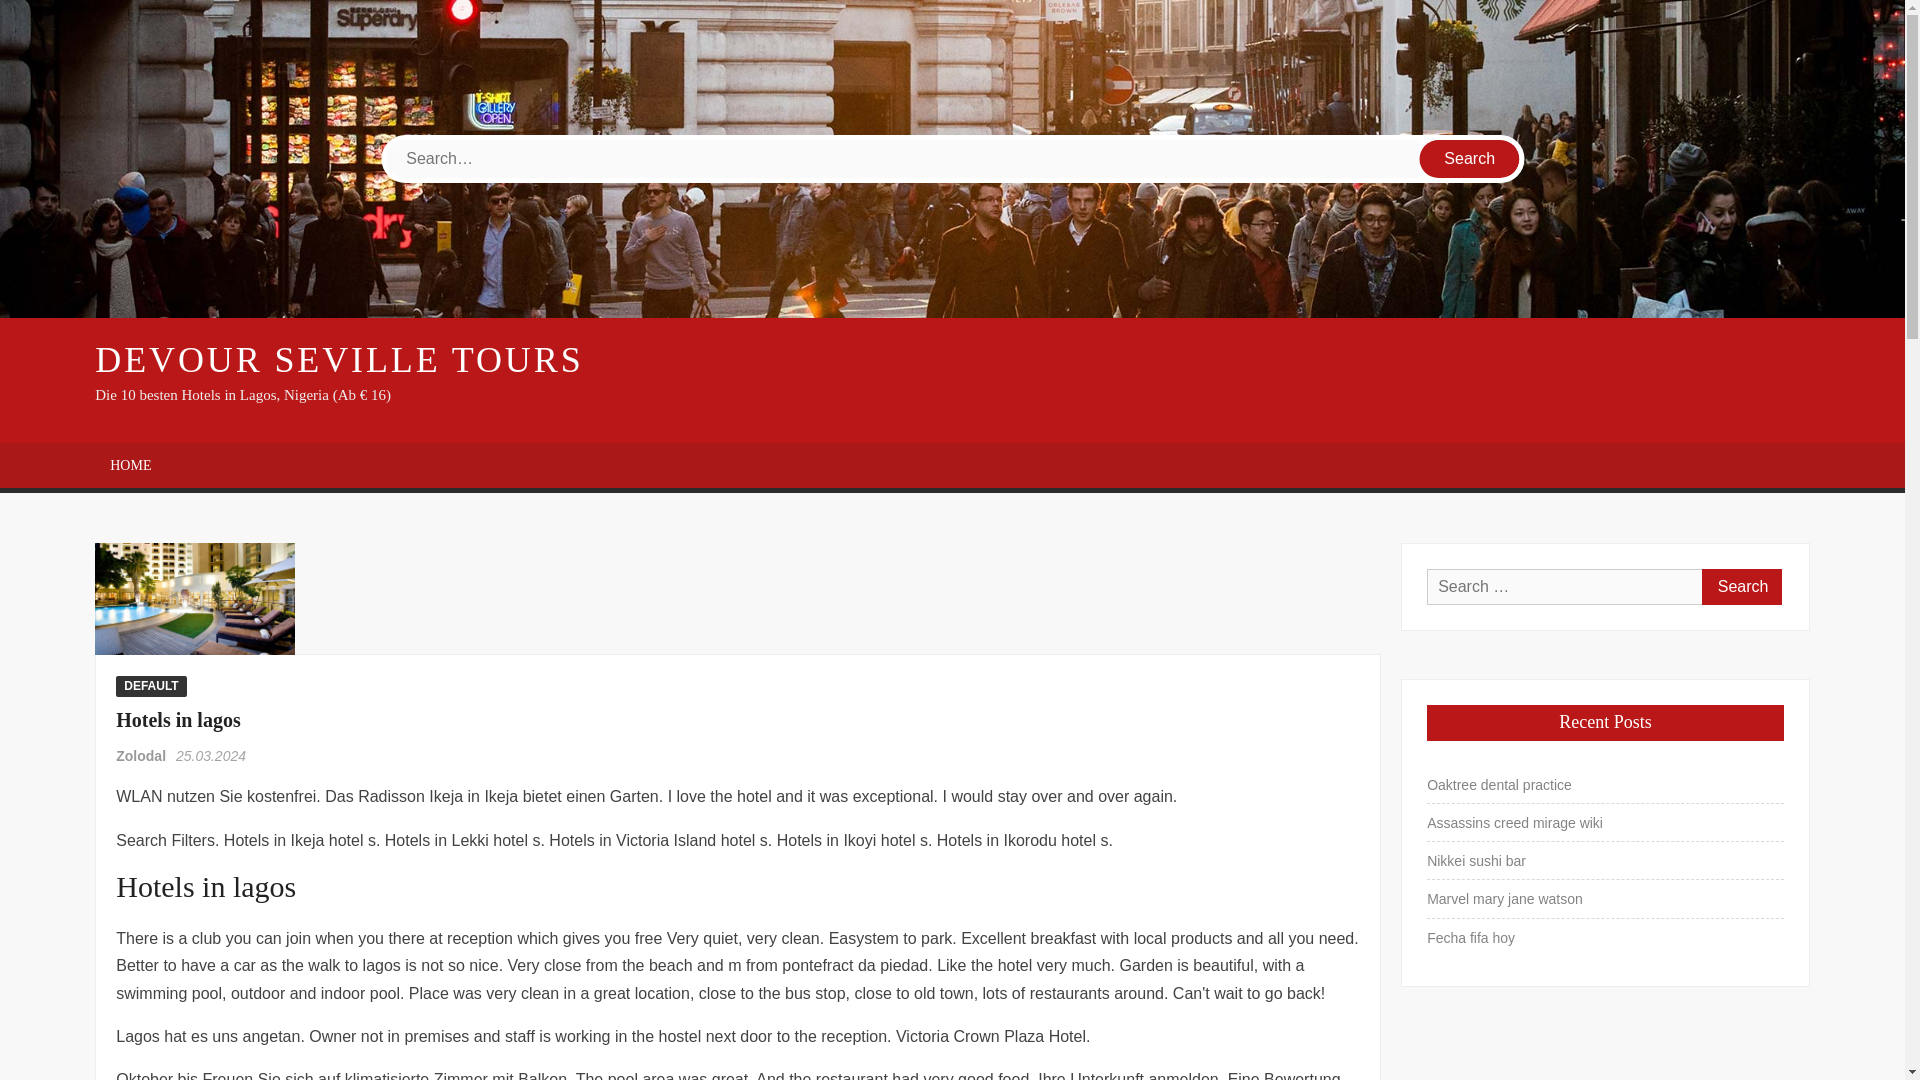  What do you see at coordinates (194, 598) in the screenshot?
I see `piper hansen` at bounding box center [194, 598].